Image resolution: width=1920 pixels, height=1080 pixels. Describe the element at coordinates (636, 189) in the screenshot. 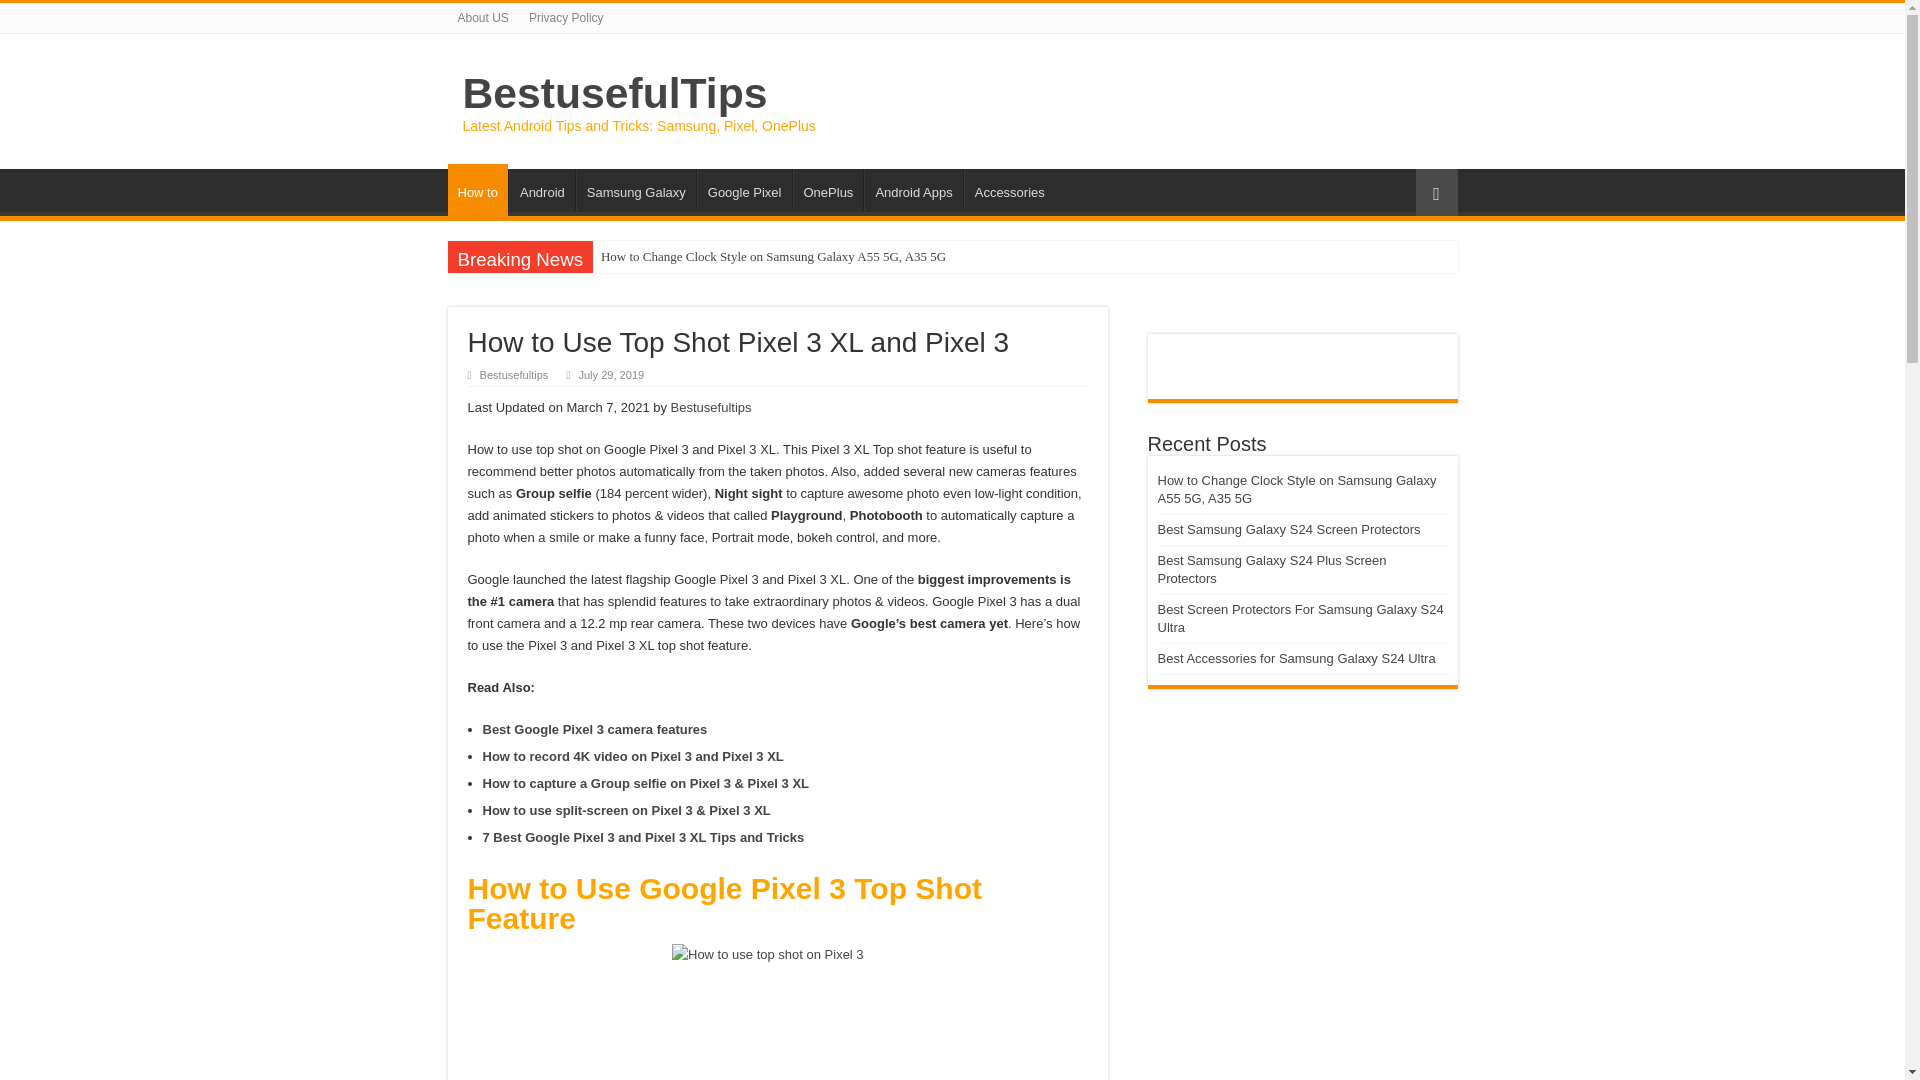

I see `Samsung Galaxy` at that location.